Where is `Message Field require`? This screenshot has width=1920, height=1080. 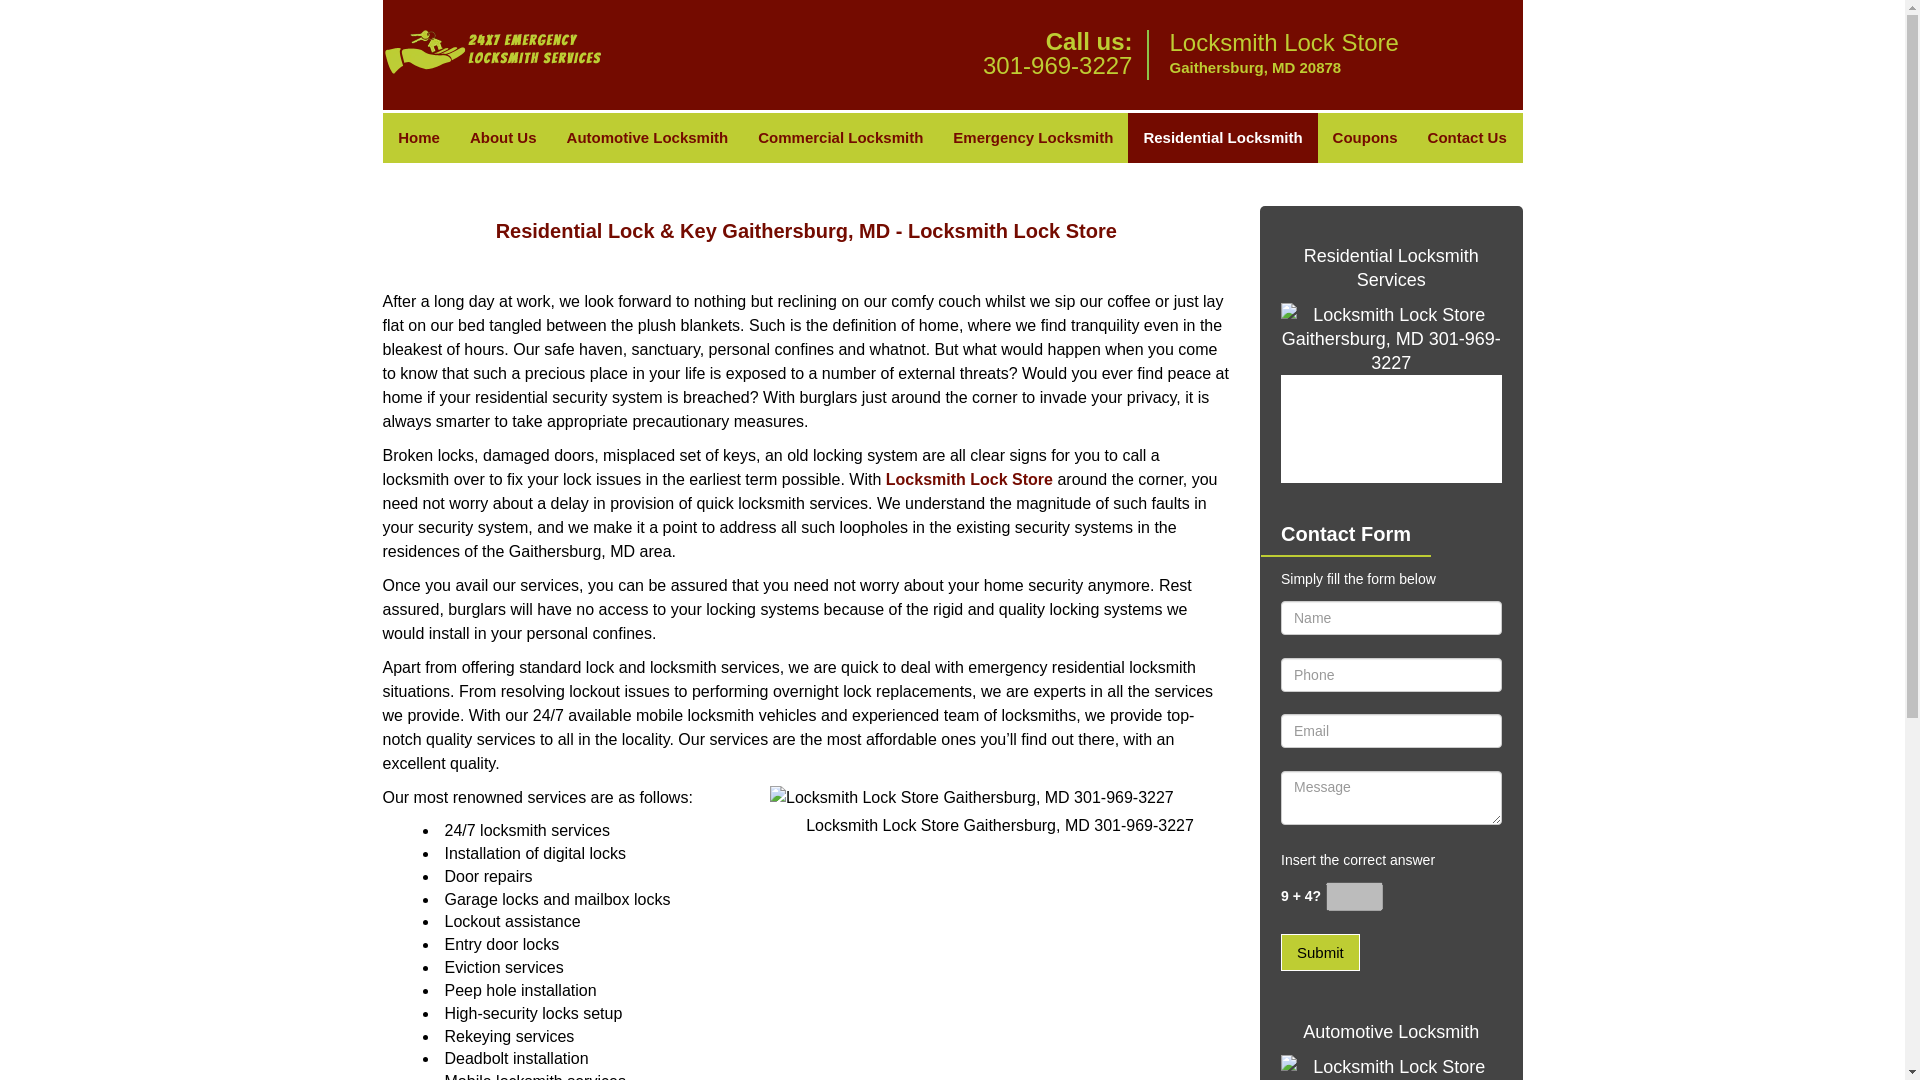 Message Field require is located at coordinates (1390, 798).